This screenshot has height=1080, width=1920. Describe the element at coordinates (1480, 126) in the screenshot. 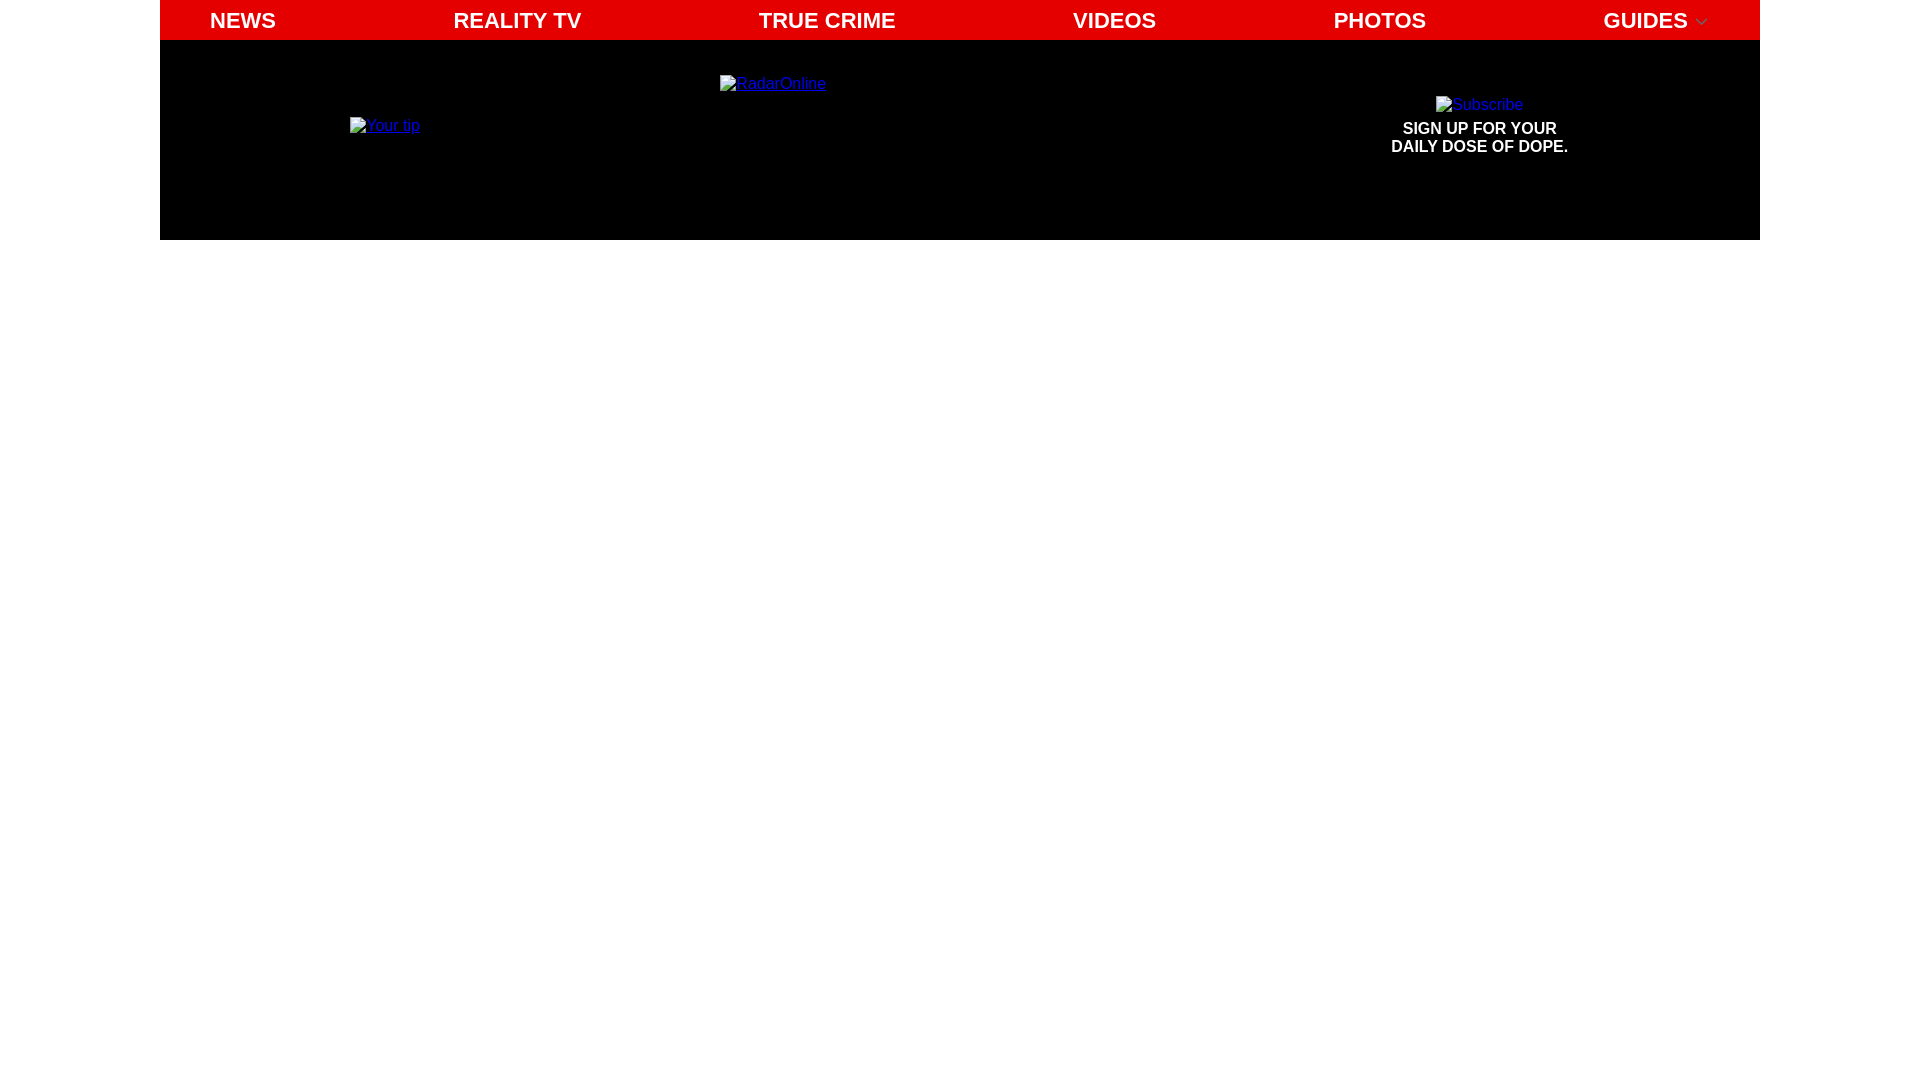

I see `Sign up for your daily dose of dope.` at that location.